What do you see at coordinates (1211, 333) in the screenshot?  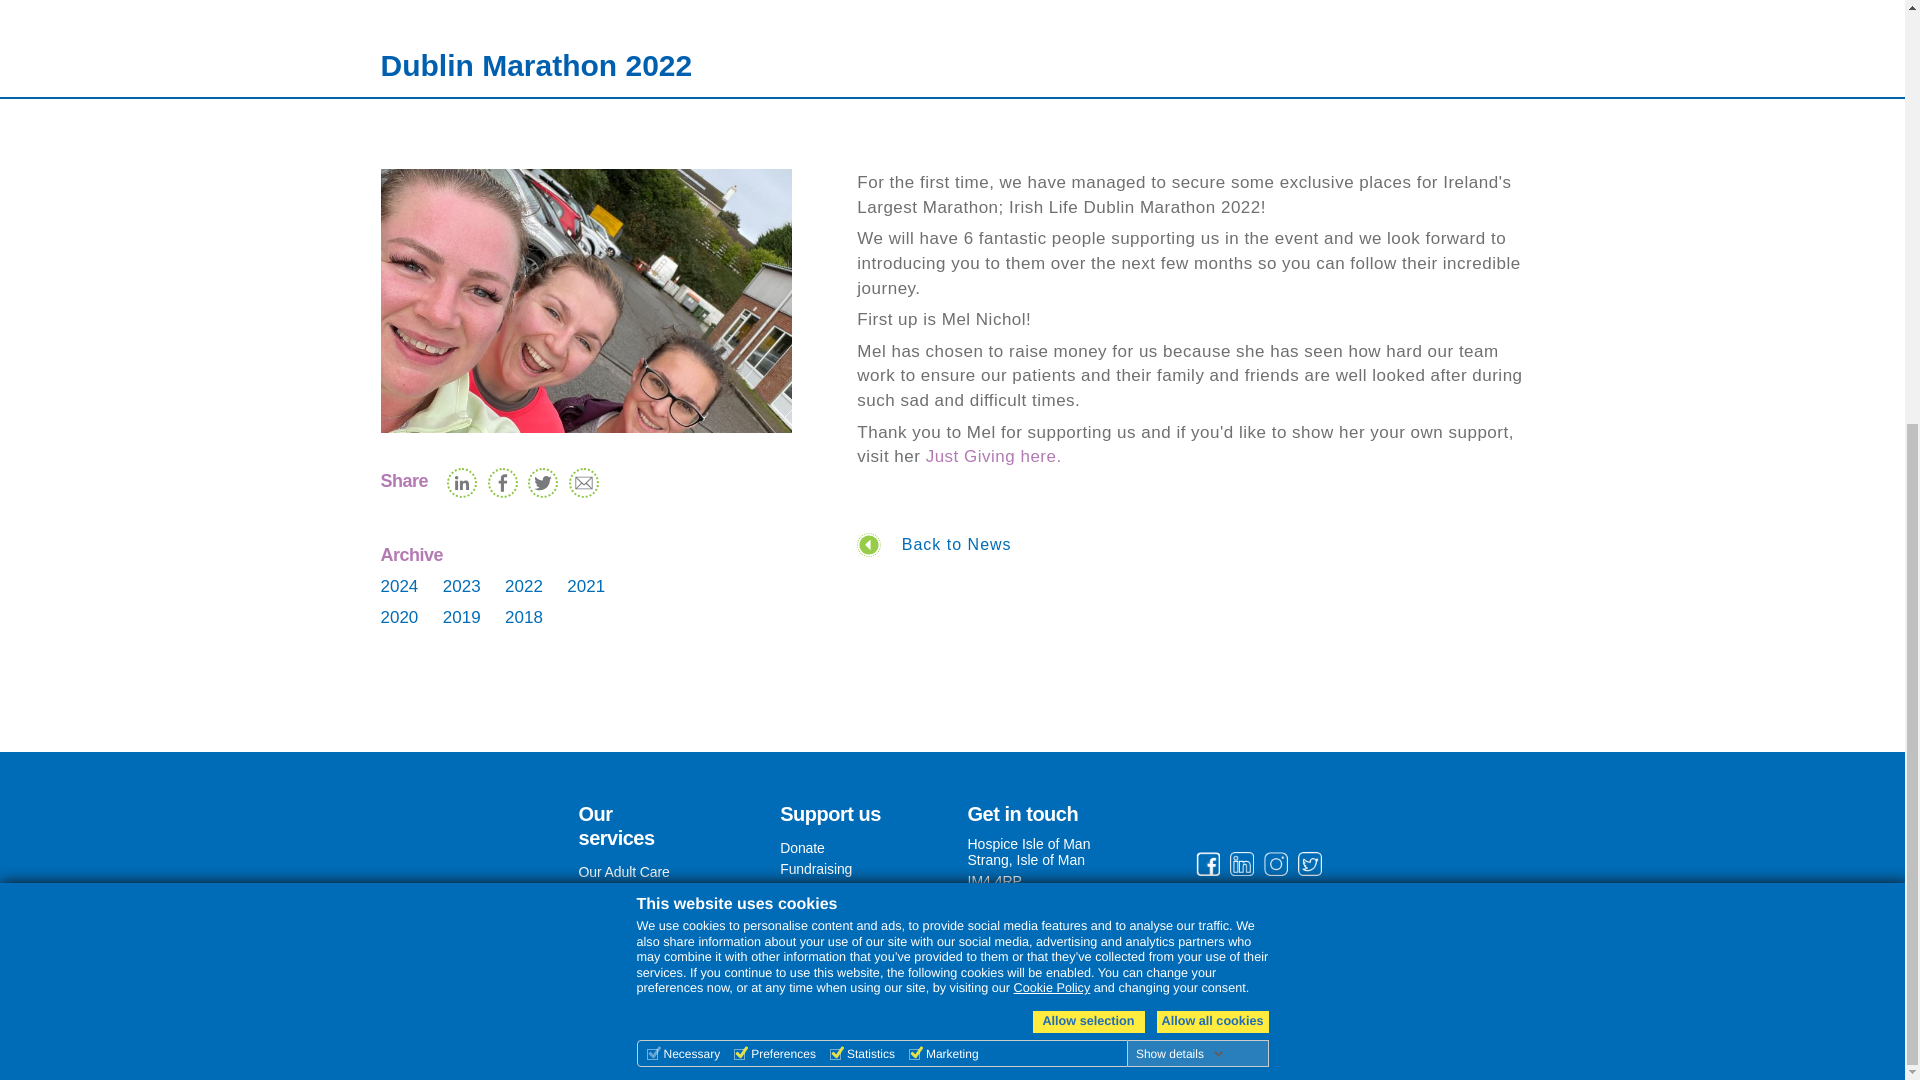 I see `Allow all cookies` at bounding box center [1211, 333].